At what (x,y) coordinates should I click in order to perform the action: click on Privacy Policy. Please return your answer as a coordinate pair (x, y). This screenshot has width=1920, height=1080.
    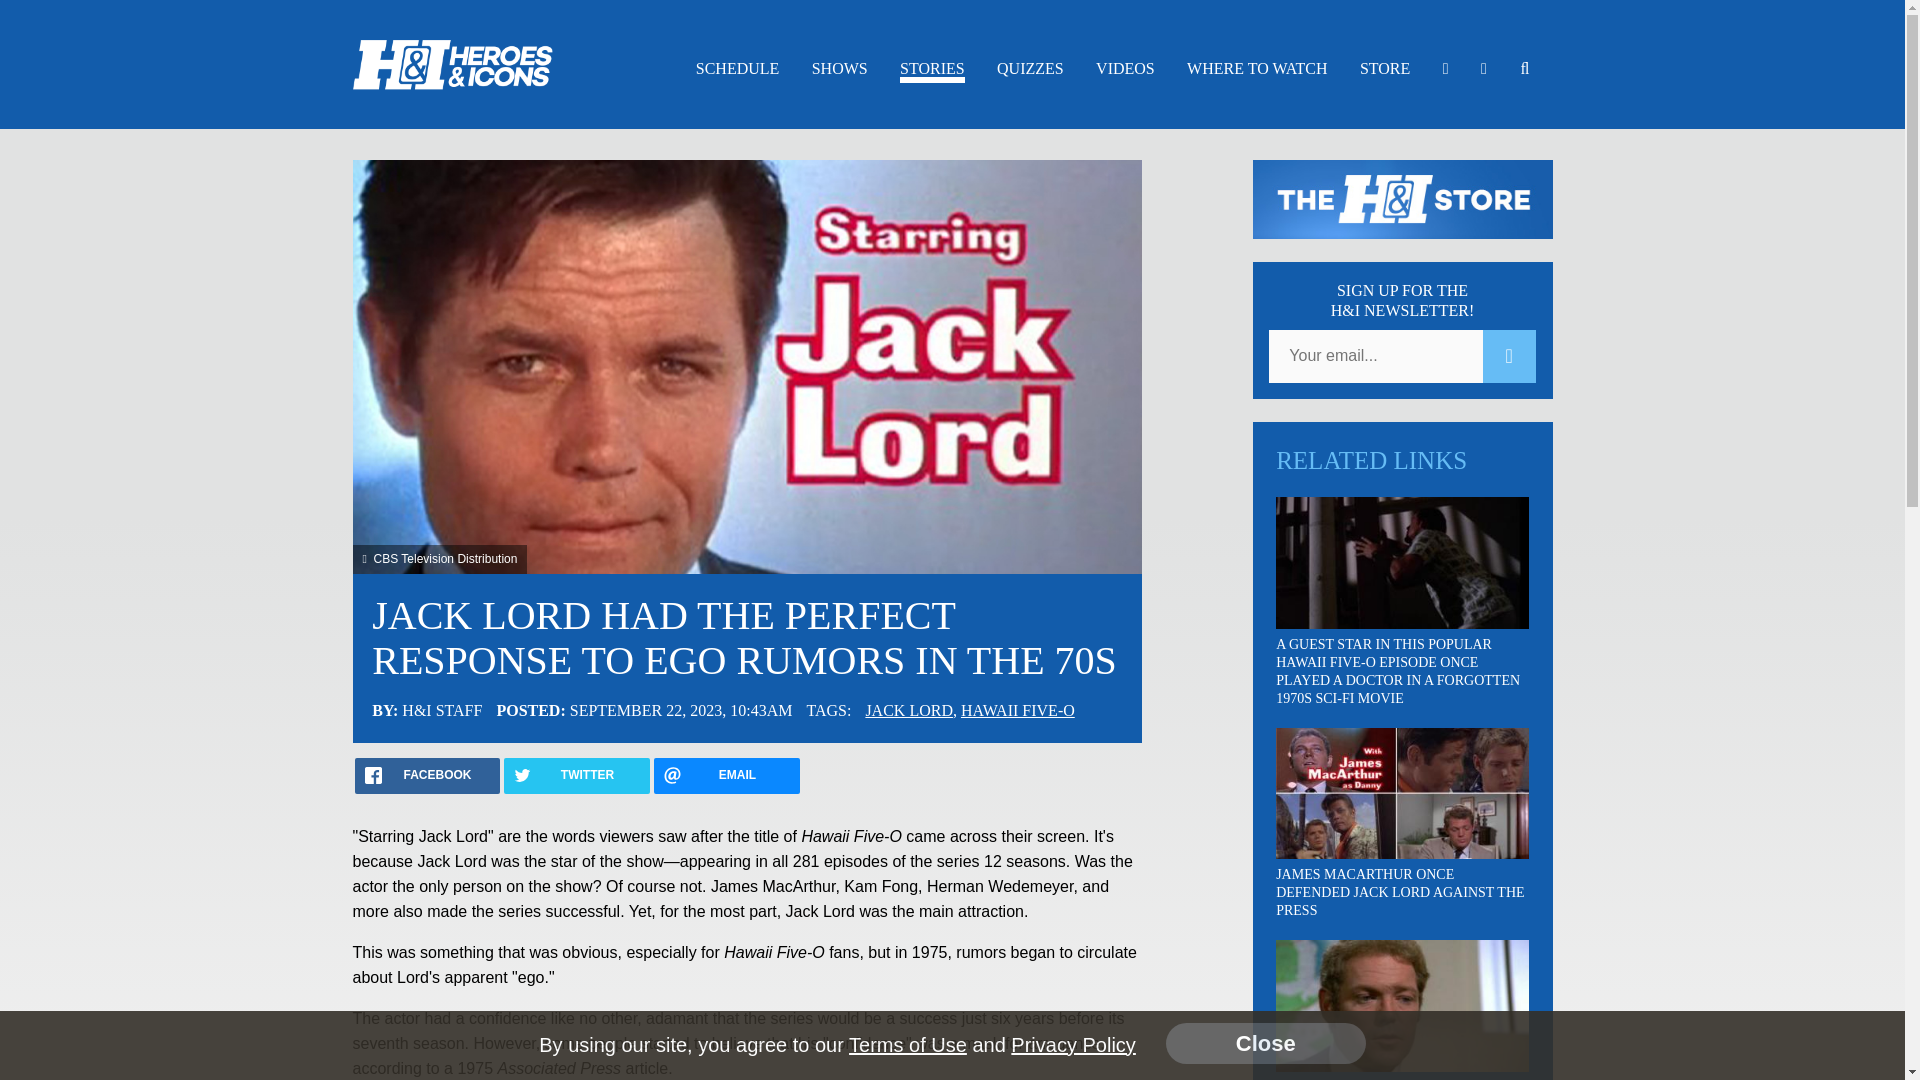
    Looking at the image, I should click on (1072, 1044).